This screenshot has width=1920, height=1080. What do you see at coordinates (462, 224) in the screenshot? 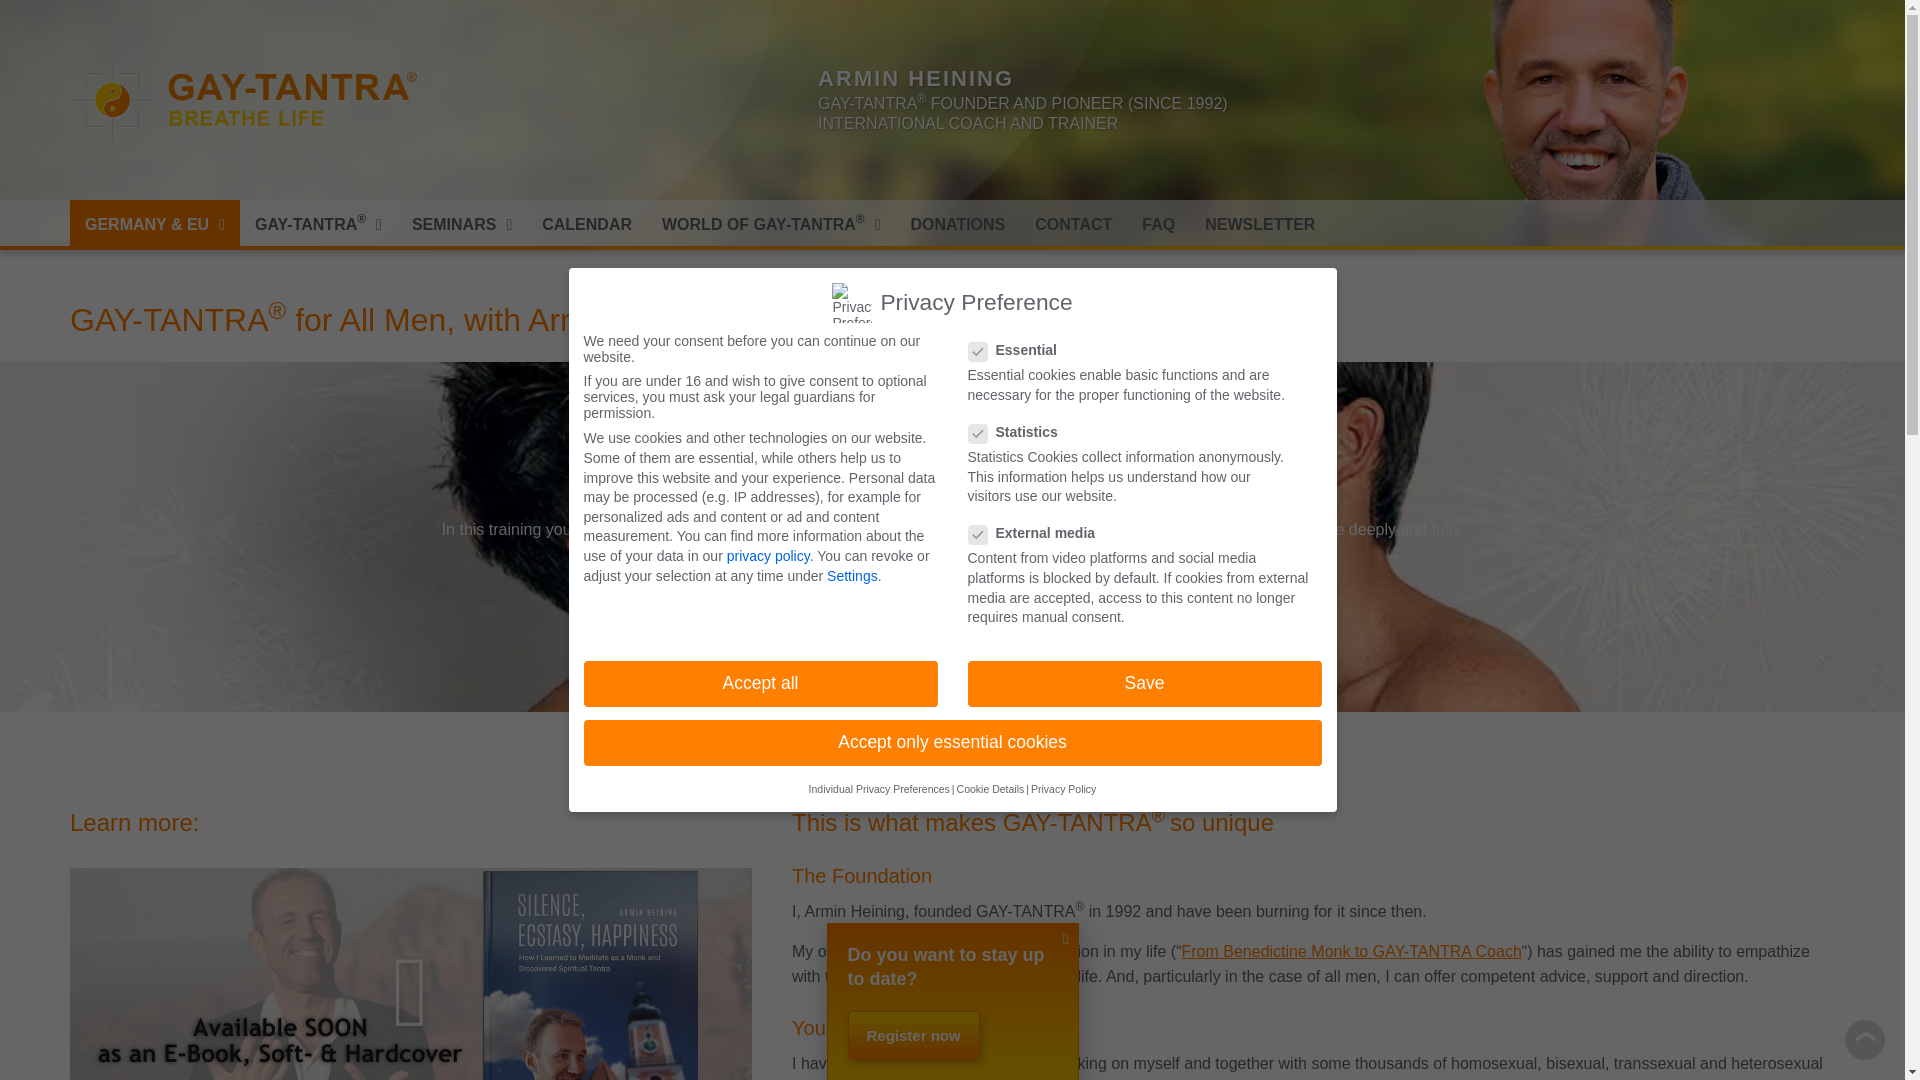
I see `SEMINARS` at bounding box center [462, 224].